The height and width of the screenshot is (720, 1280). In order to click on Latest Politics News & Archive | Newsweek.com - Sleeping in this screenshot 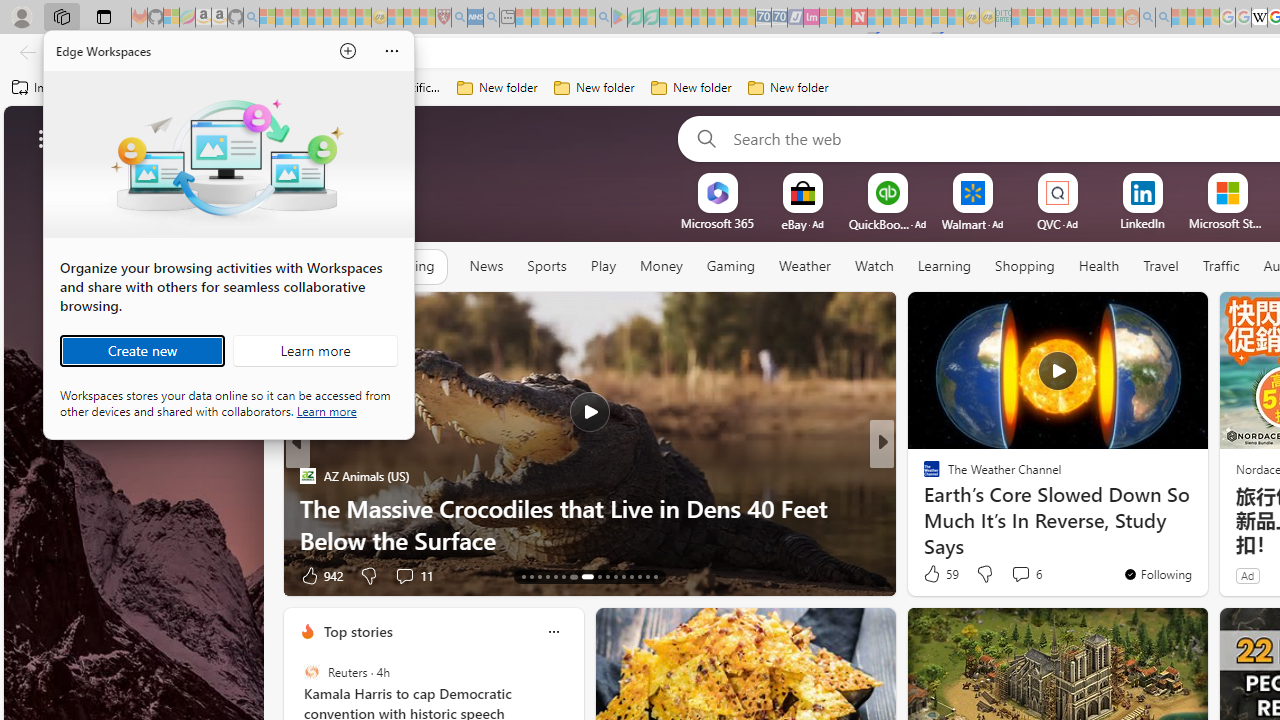, I will do `click(859, 18)`.